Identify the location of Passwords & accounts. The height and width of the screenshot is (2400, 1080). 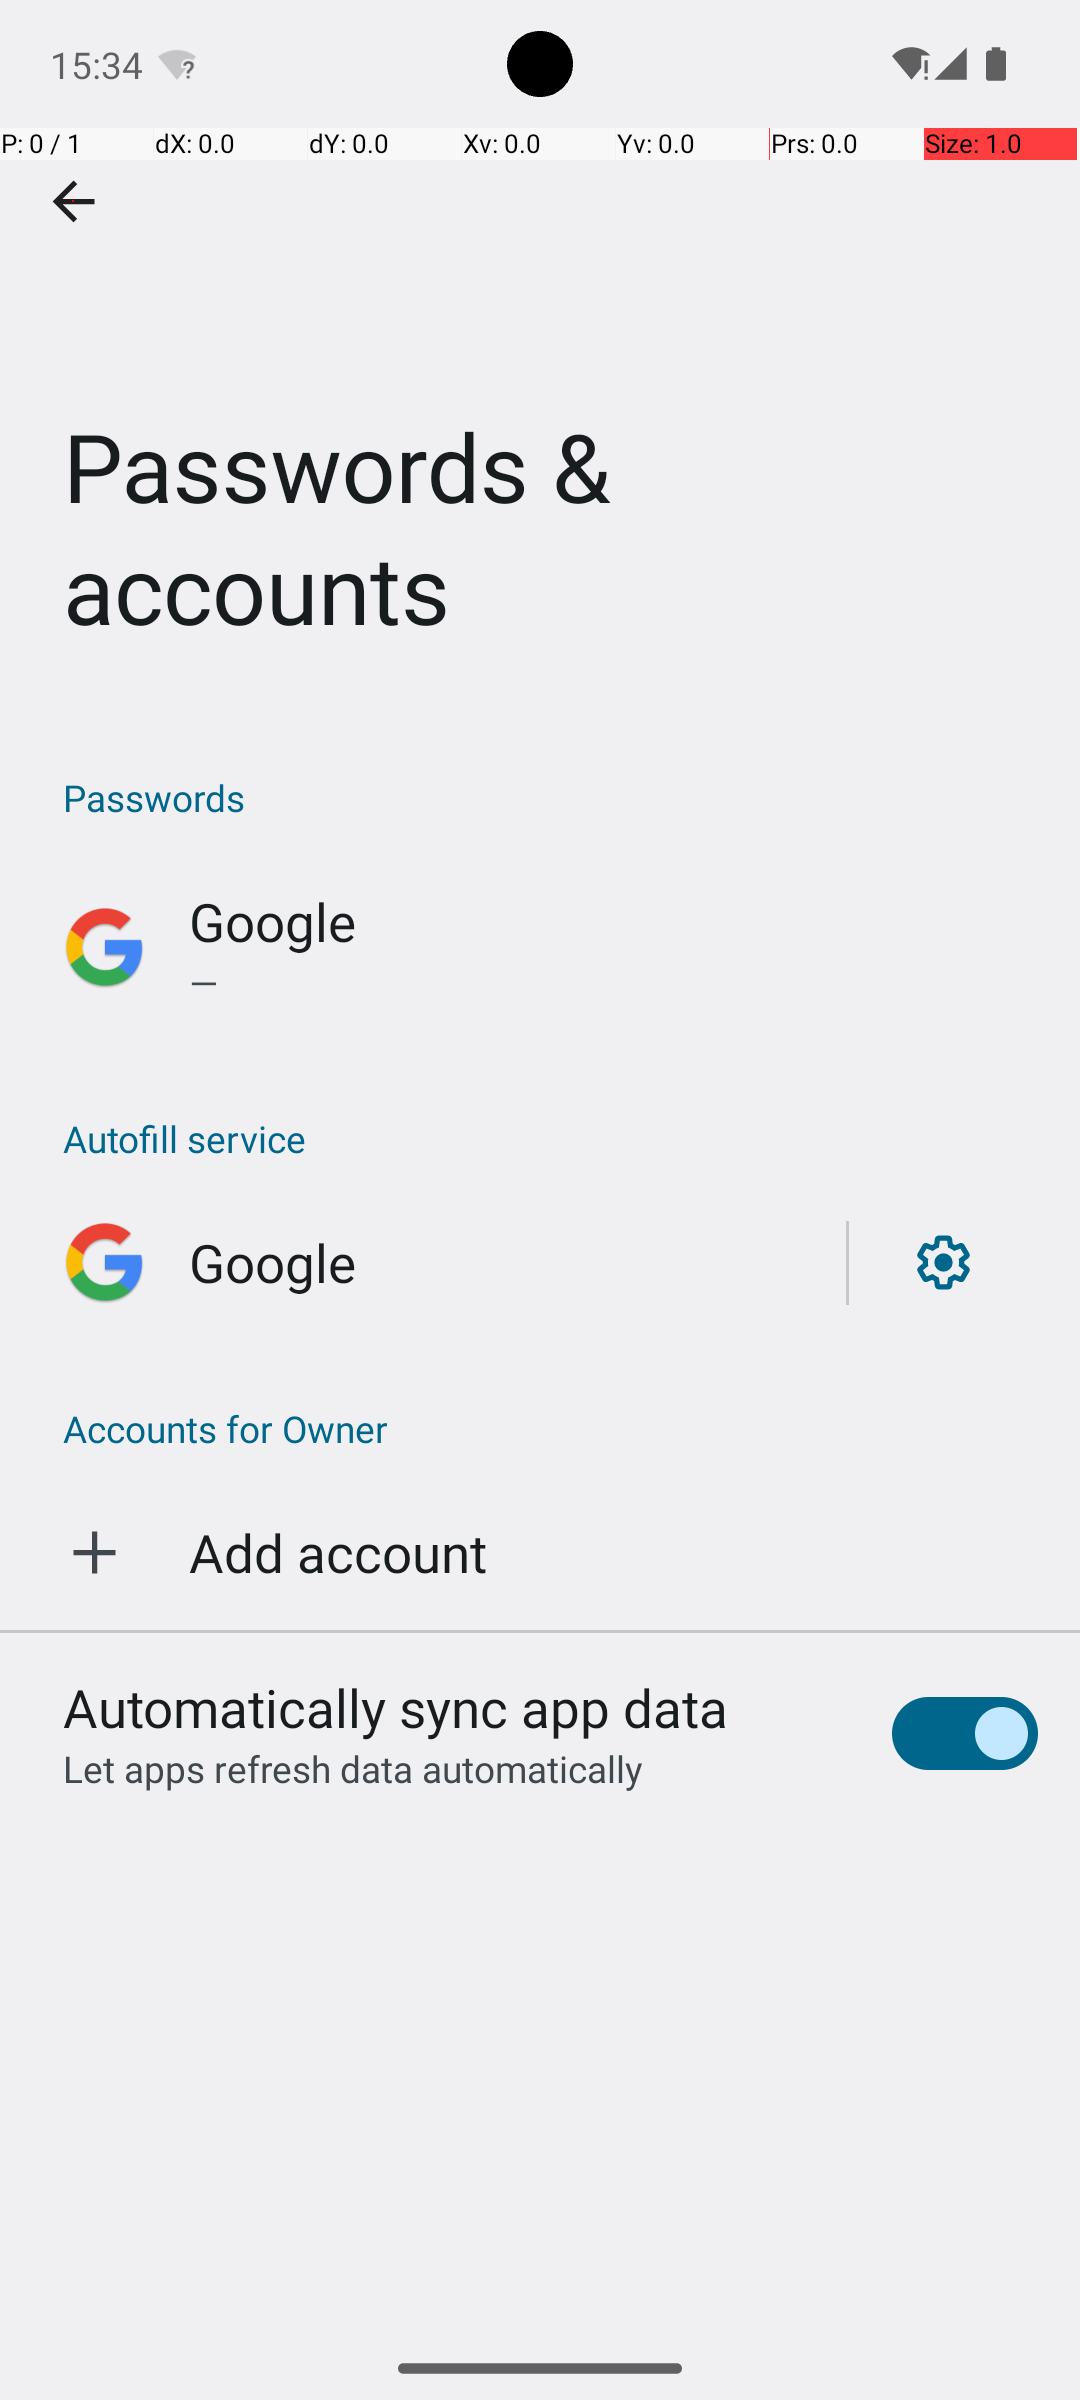
(540, 354).